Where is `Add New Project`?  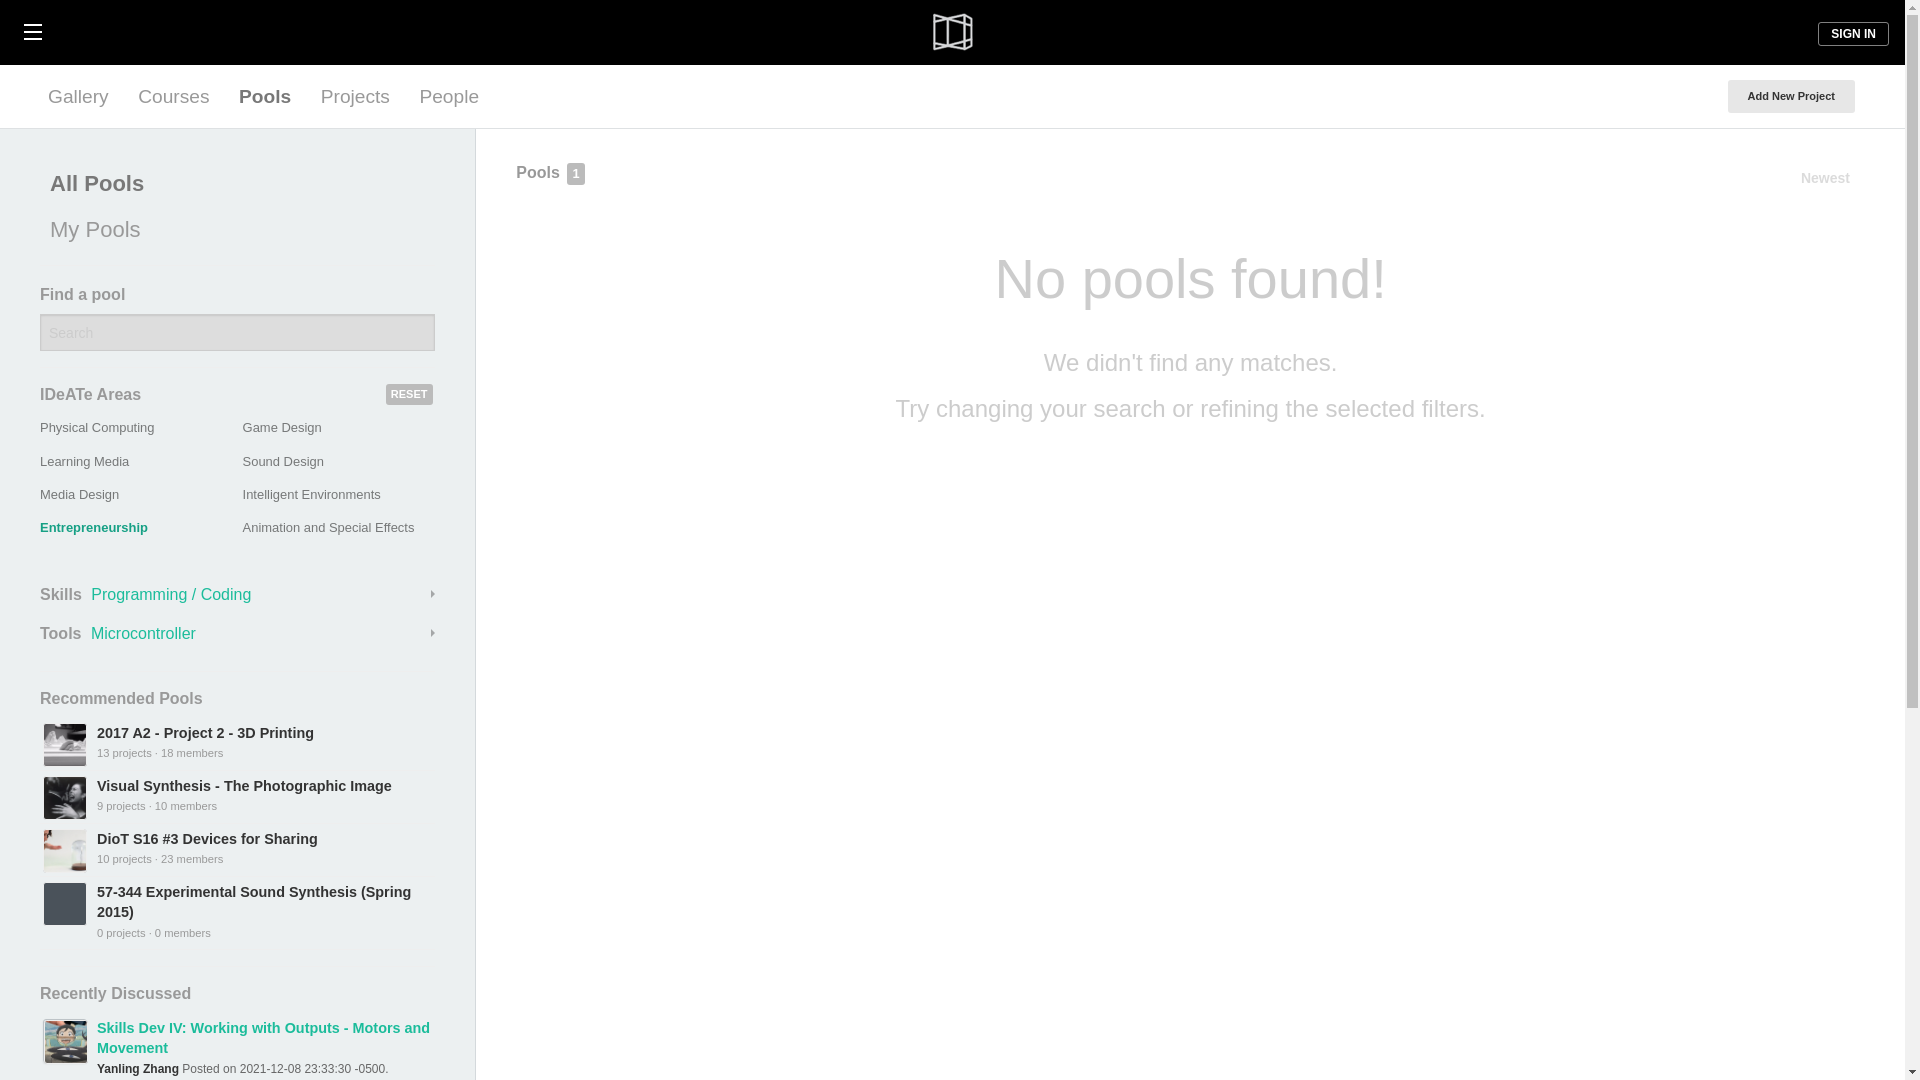
Add New Project is located at coordinates (1791, 96).